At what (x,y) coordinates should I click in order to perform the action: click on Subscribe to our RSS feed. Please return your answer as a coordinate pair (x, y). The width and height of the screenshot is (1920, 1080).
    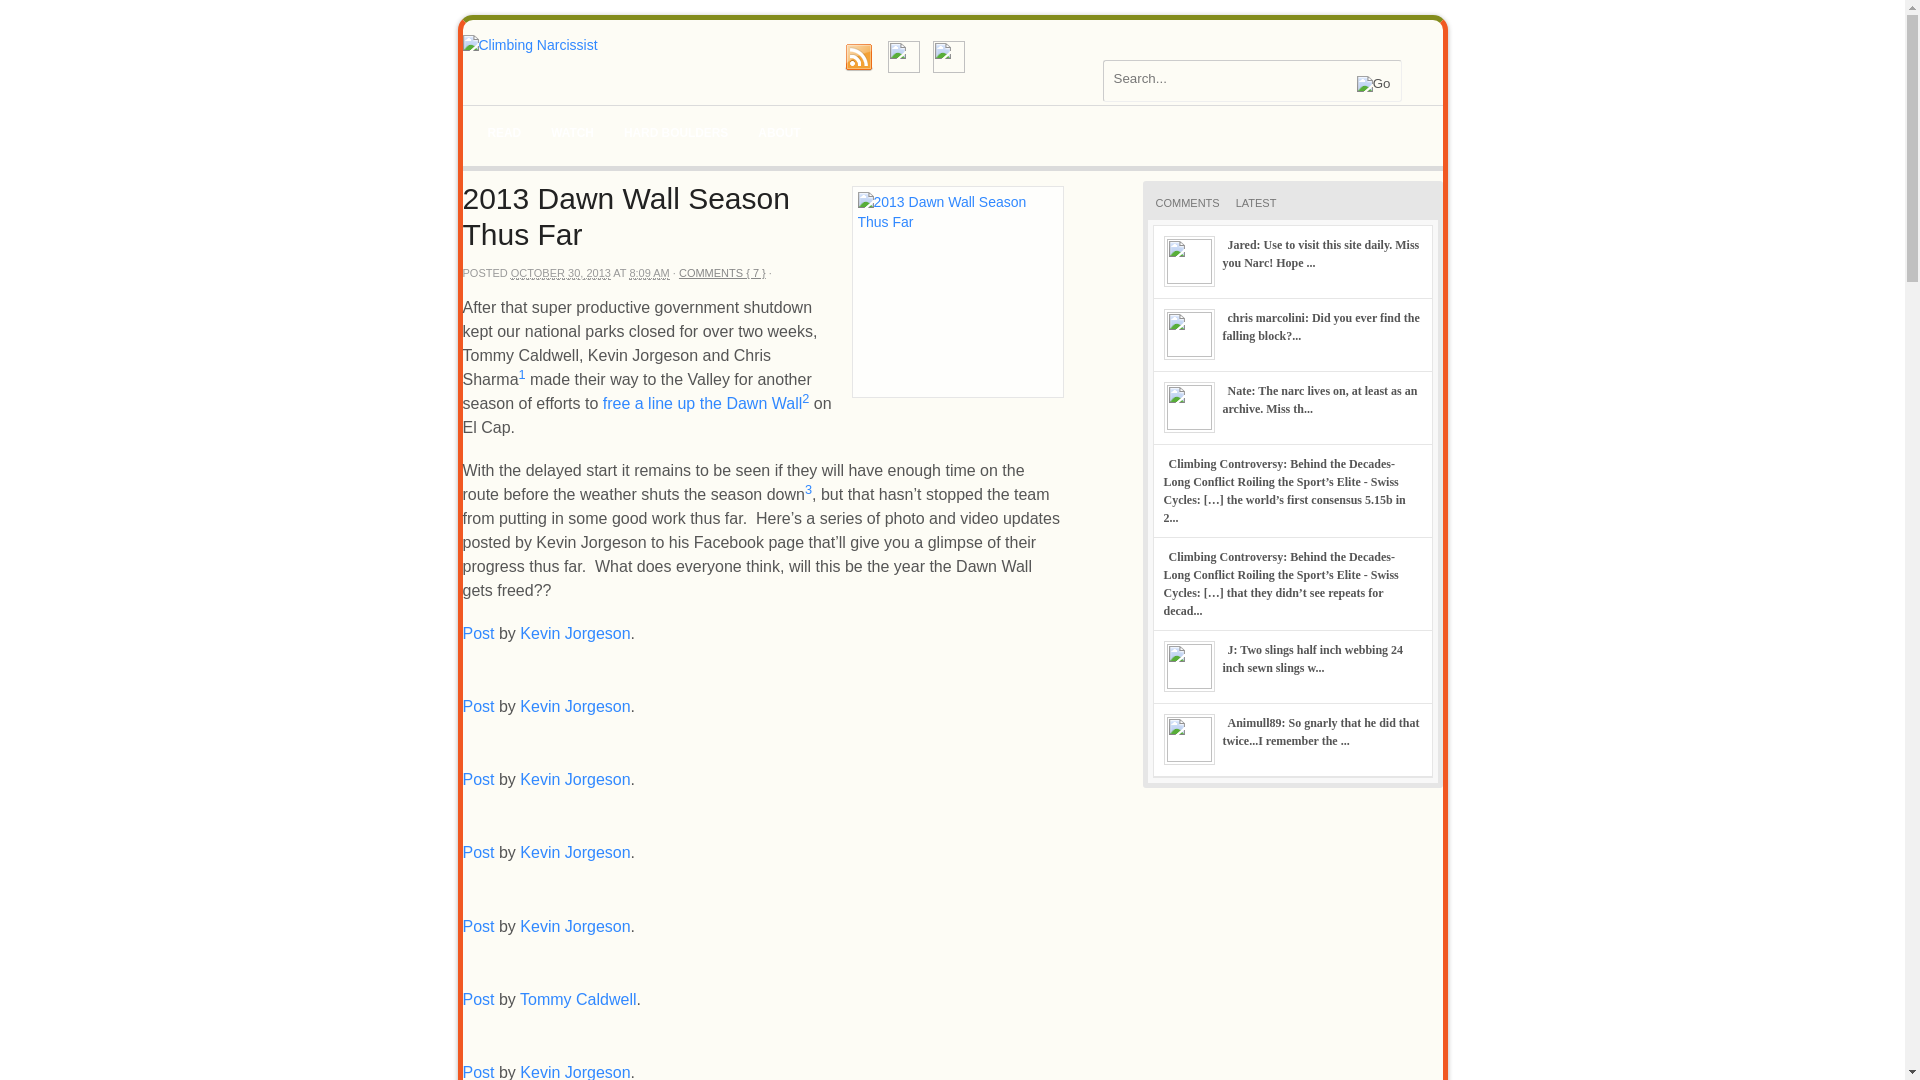
    Looking at the image, I should click on (858, 57).